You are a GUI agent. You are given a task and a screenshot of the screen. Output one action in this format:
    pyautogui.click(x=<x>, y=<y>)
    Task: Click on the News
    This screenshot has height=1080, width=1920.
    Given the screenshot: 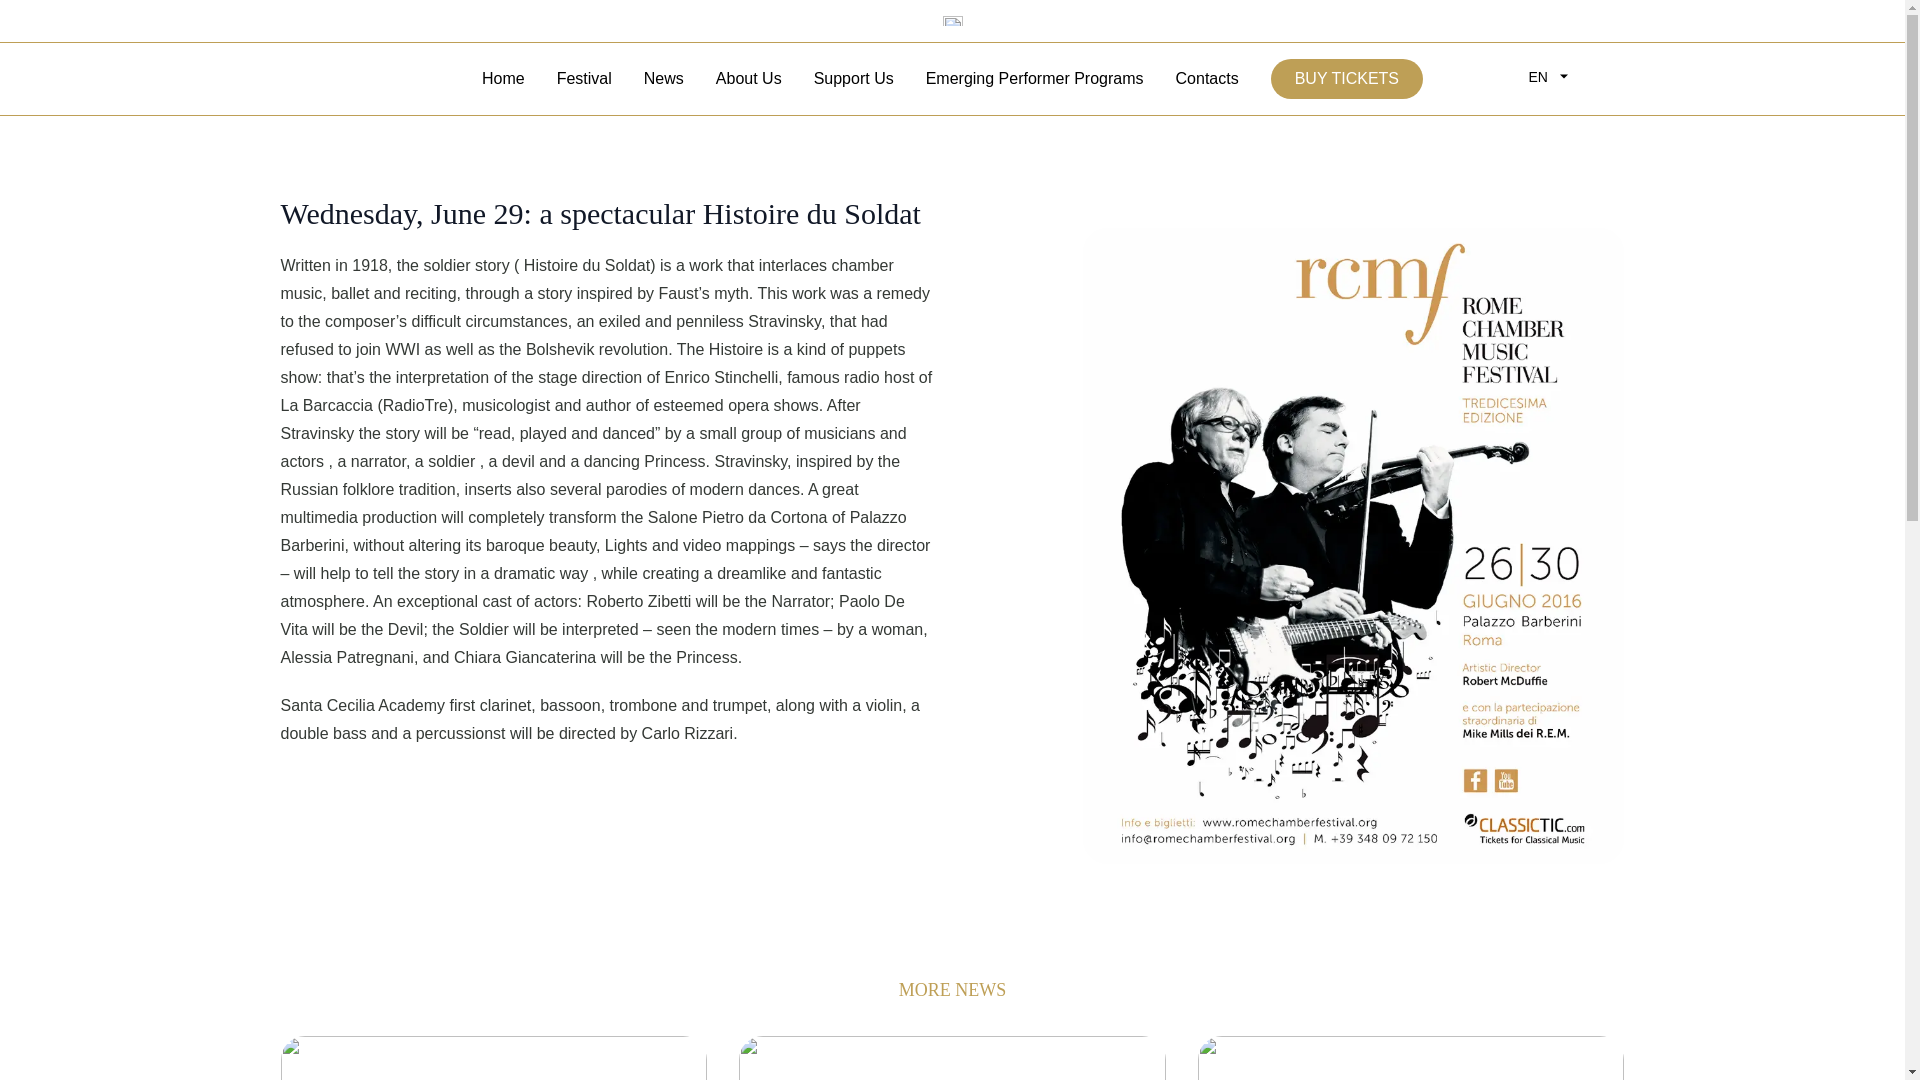 What is the action you would take?
    pyautogui.click(x=663, y=78)
    